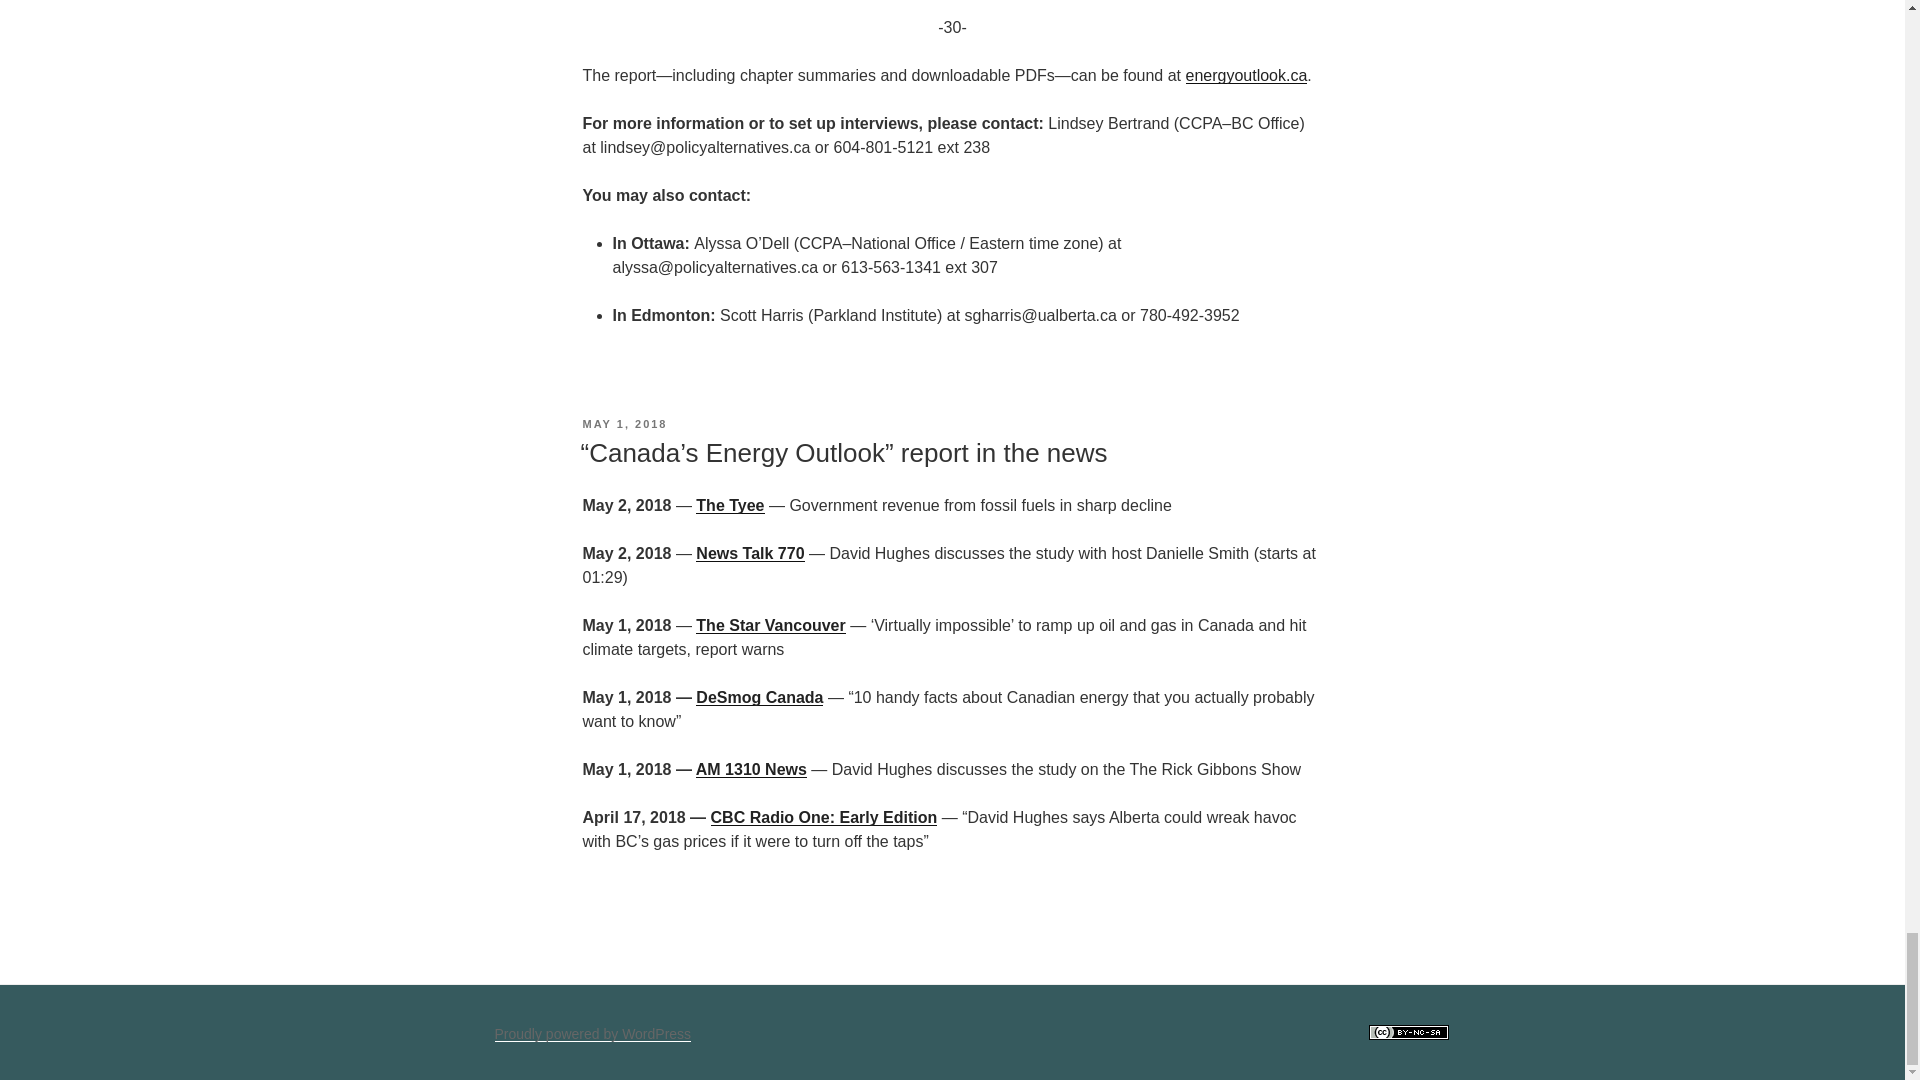 The height and width of the screenshot is (1080, 1920). I want to click on CBC Radio One: Early Edition, so click(824, 817).